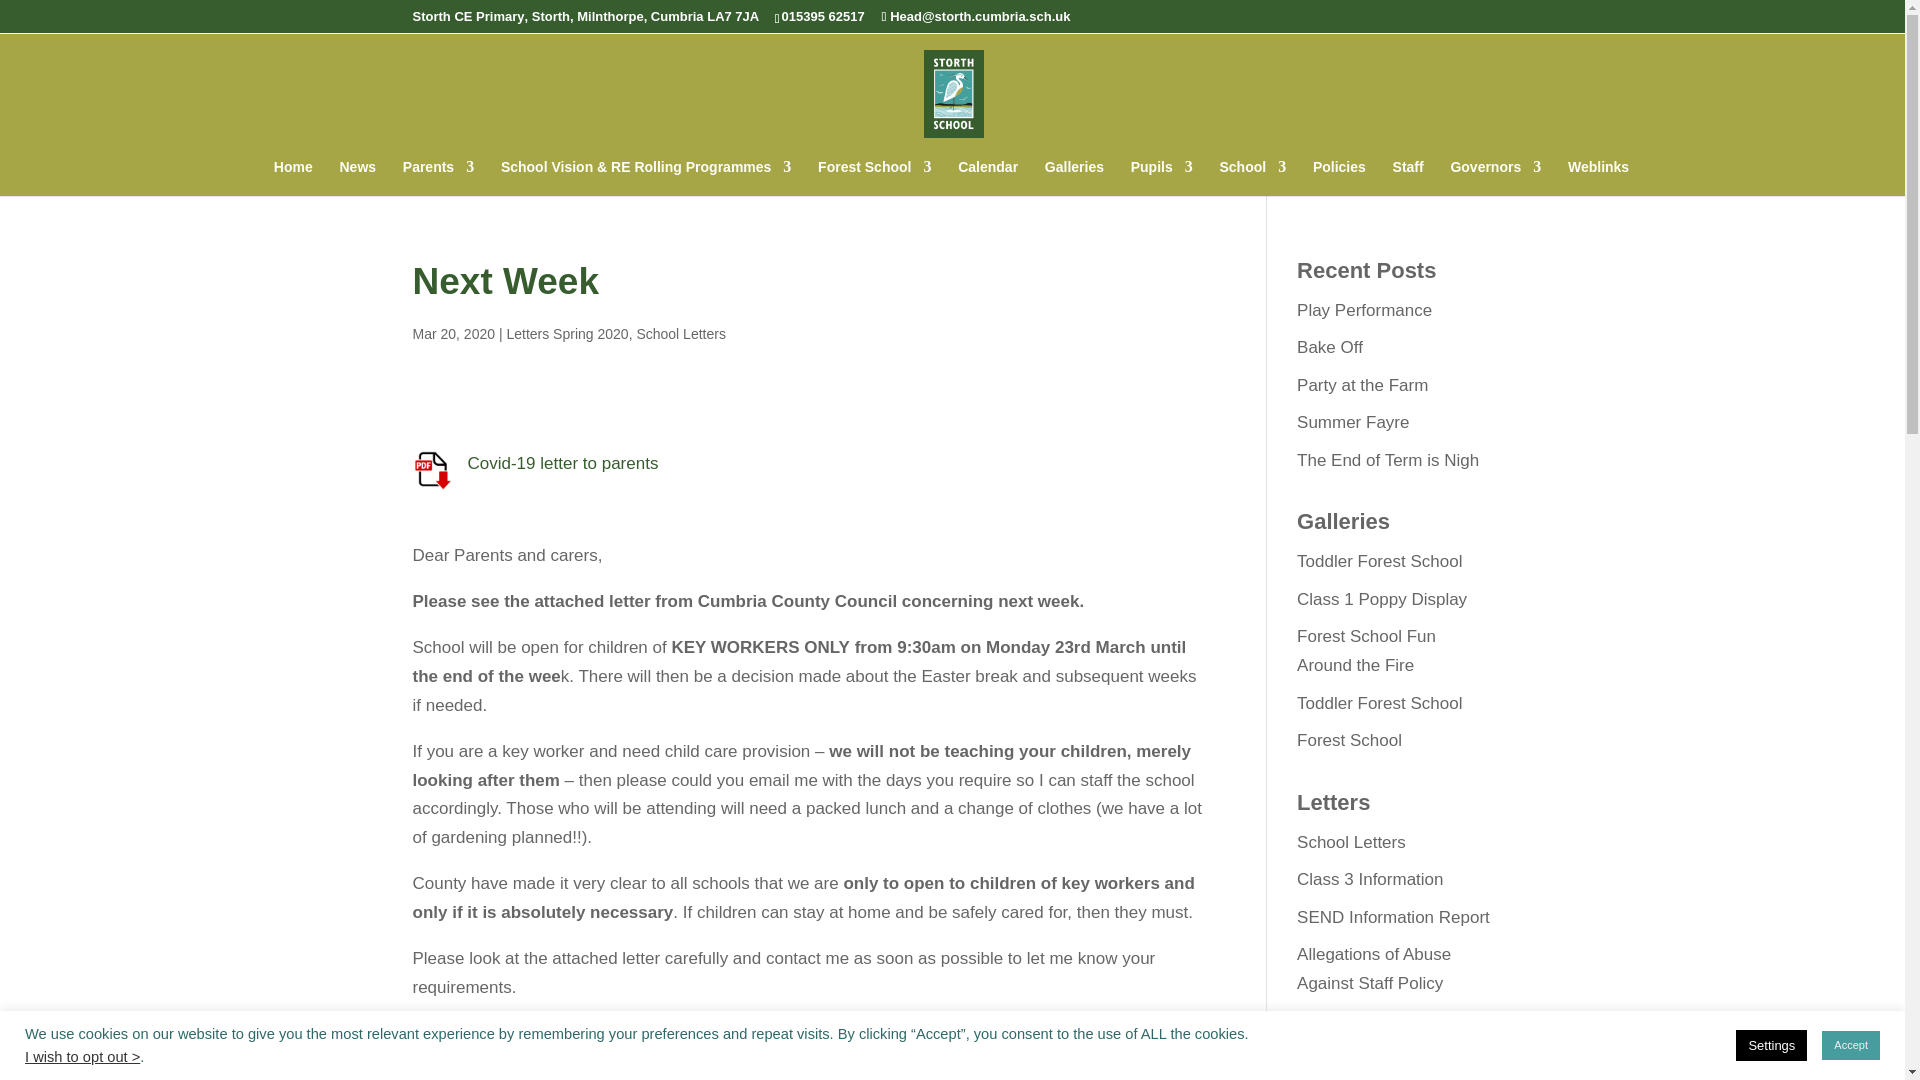 The image size is (1920, 1080). I want to click on Storth CE Primary, Storth, Milnthorpe, Cumbria LA7 7JA, so click(585, 16).